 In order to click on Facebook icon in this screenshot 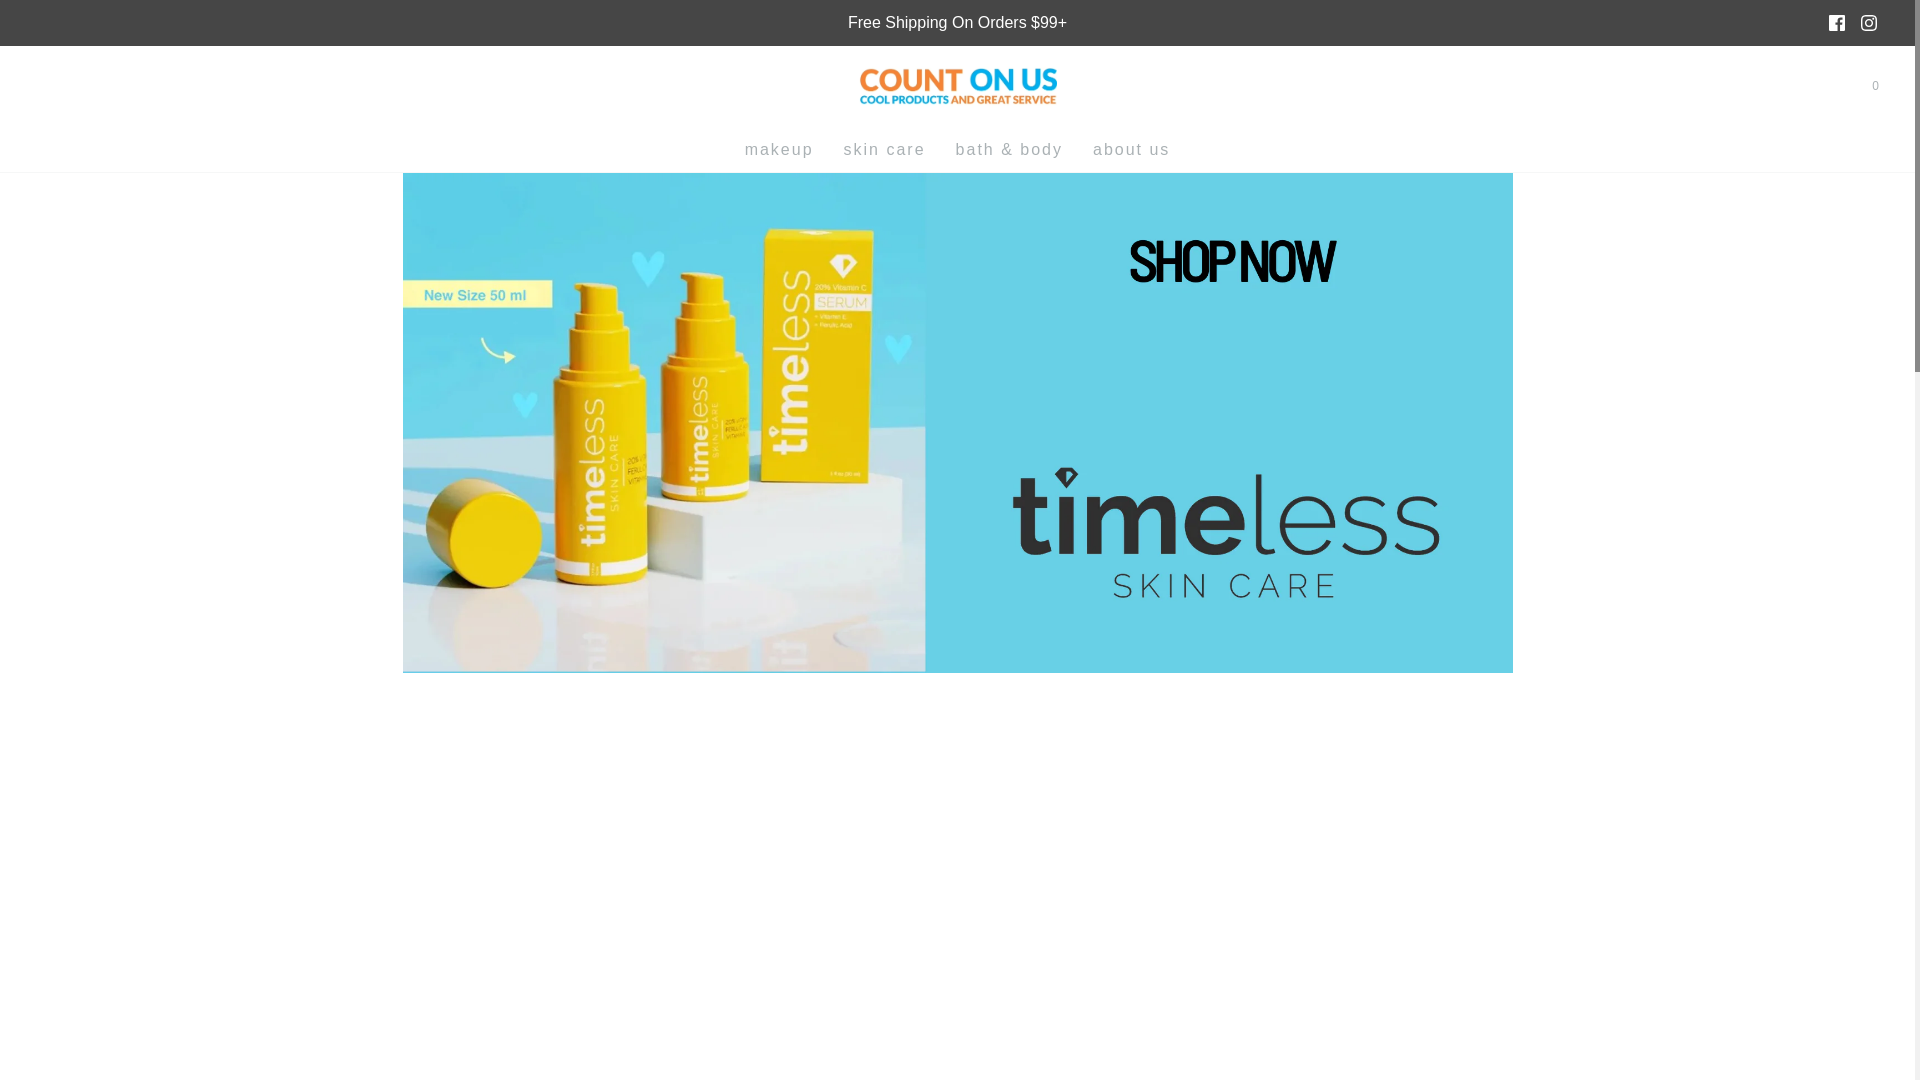, I will do `click(1836, 22)`.